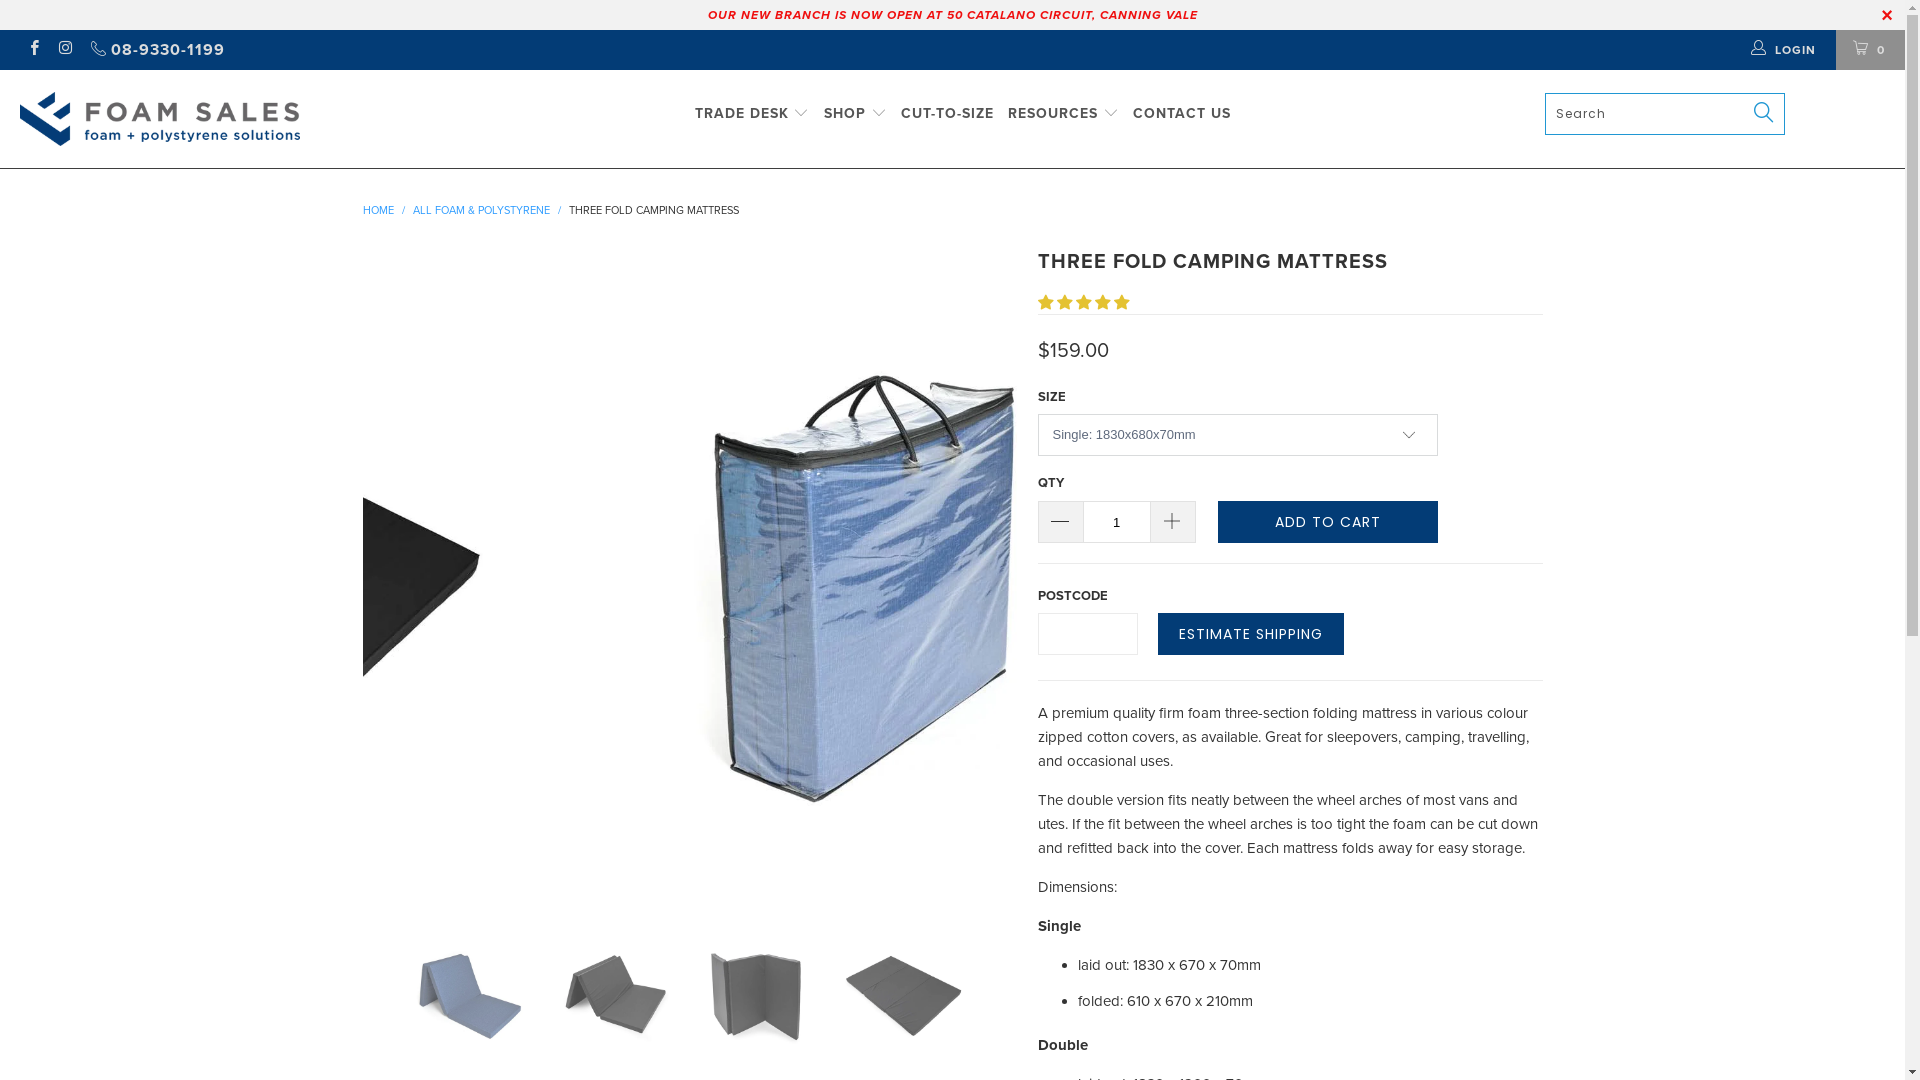 The width and height of the screenshot is (1920, 1080). I want to click on Foam Sales on Instagram, so click(64, 50).